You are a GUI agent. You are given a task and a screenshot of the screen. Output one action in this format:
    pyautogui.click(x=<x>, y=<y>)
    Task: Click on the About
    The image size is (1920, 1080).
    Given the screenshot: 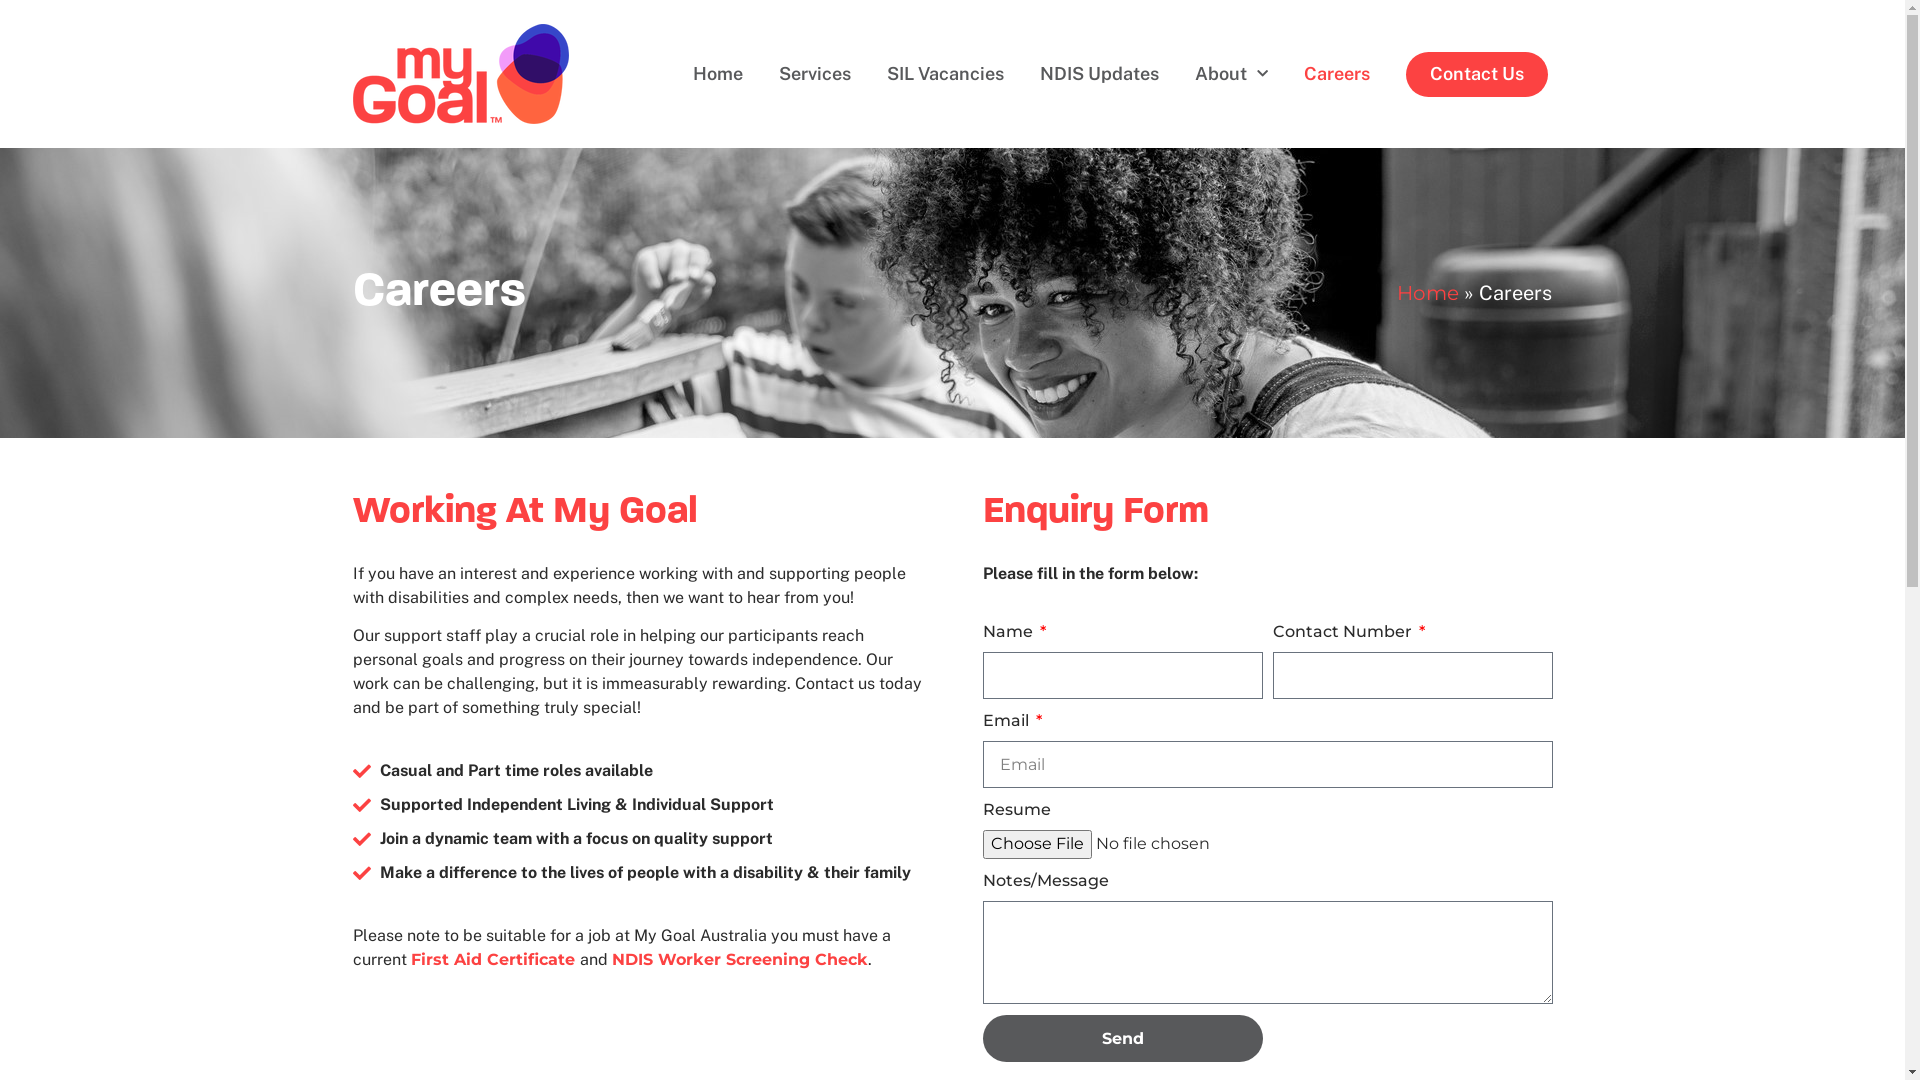 What is the action you would take?
    pyautogui.click(x=1232, y=74)
    